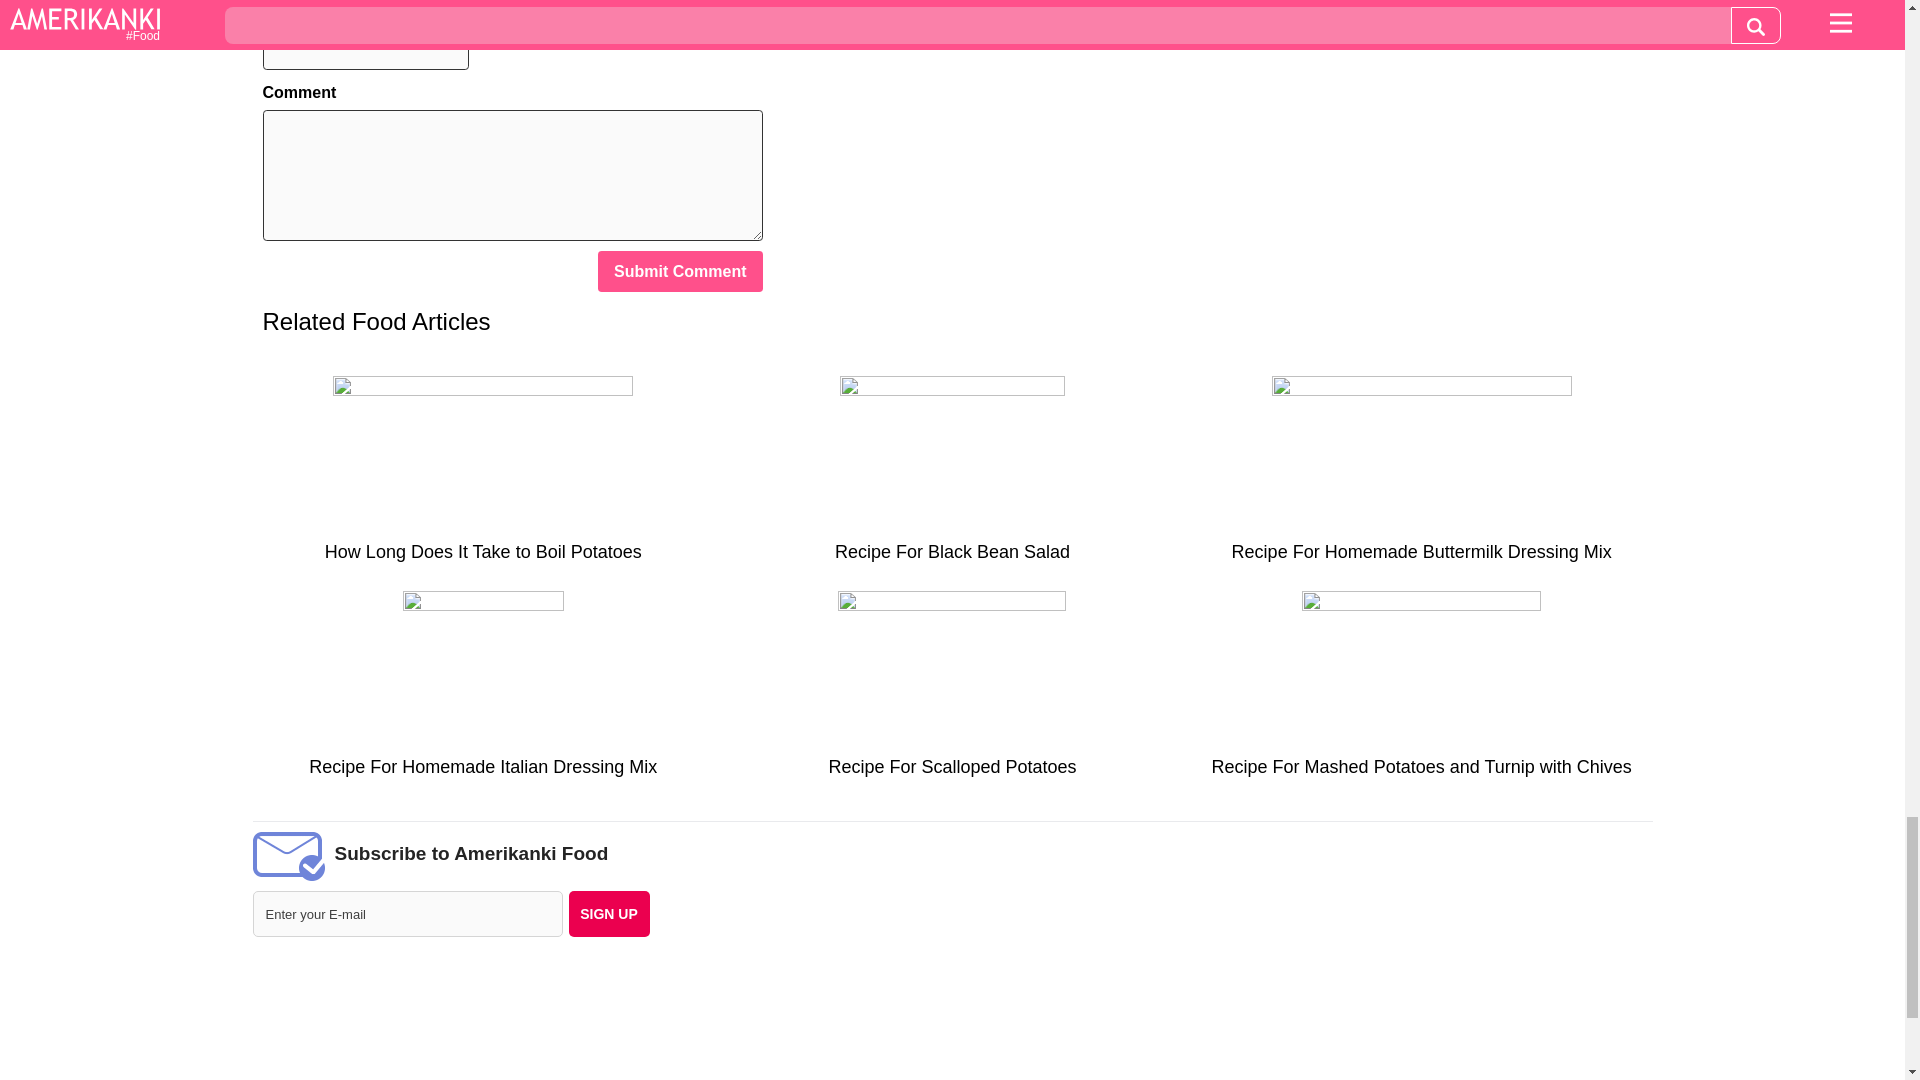  What do you see at coordinates (680, 270) in the screenshot?
I see `Submit Comment` at bounding box center [680, 270].